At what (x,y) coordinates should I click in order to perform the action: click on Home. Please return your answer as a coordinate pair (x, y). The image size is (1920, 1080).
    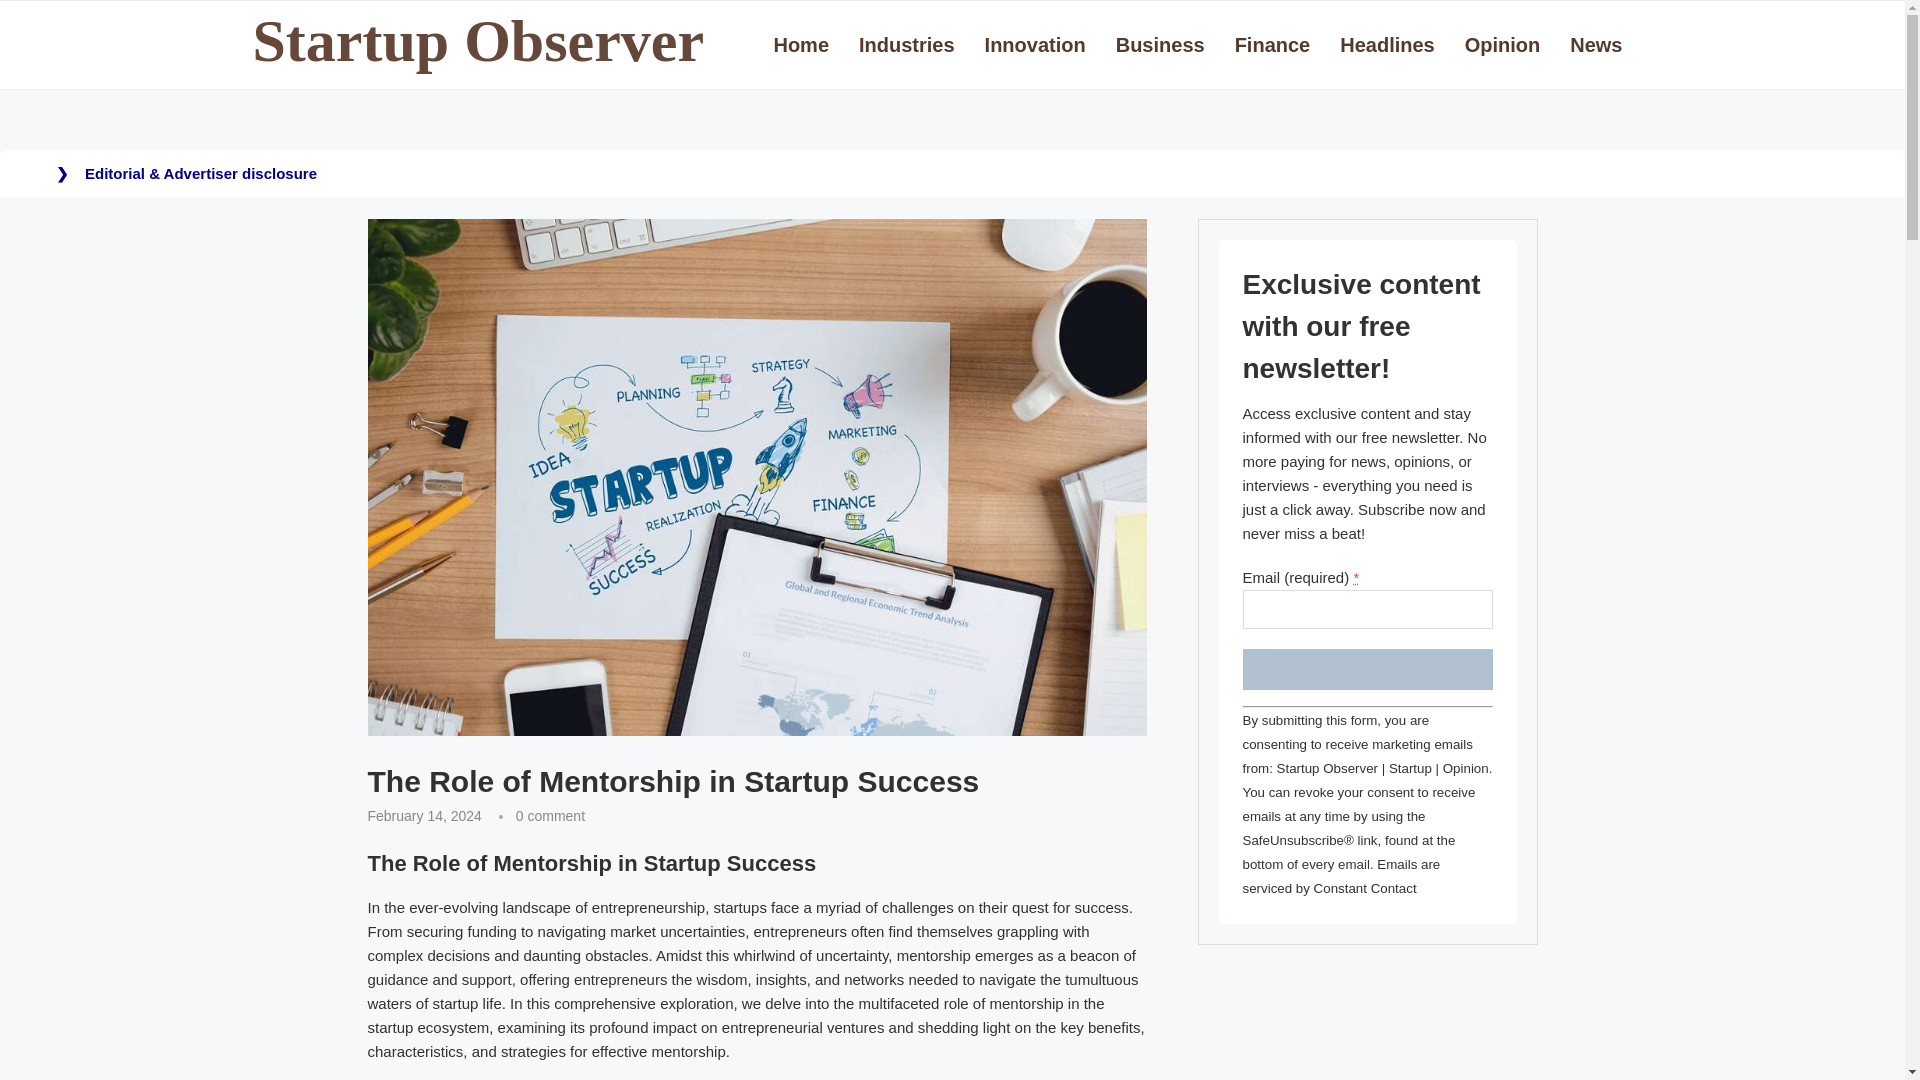
    Looking at the image, I should click on (386, 189).